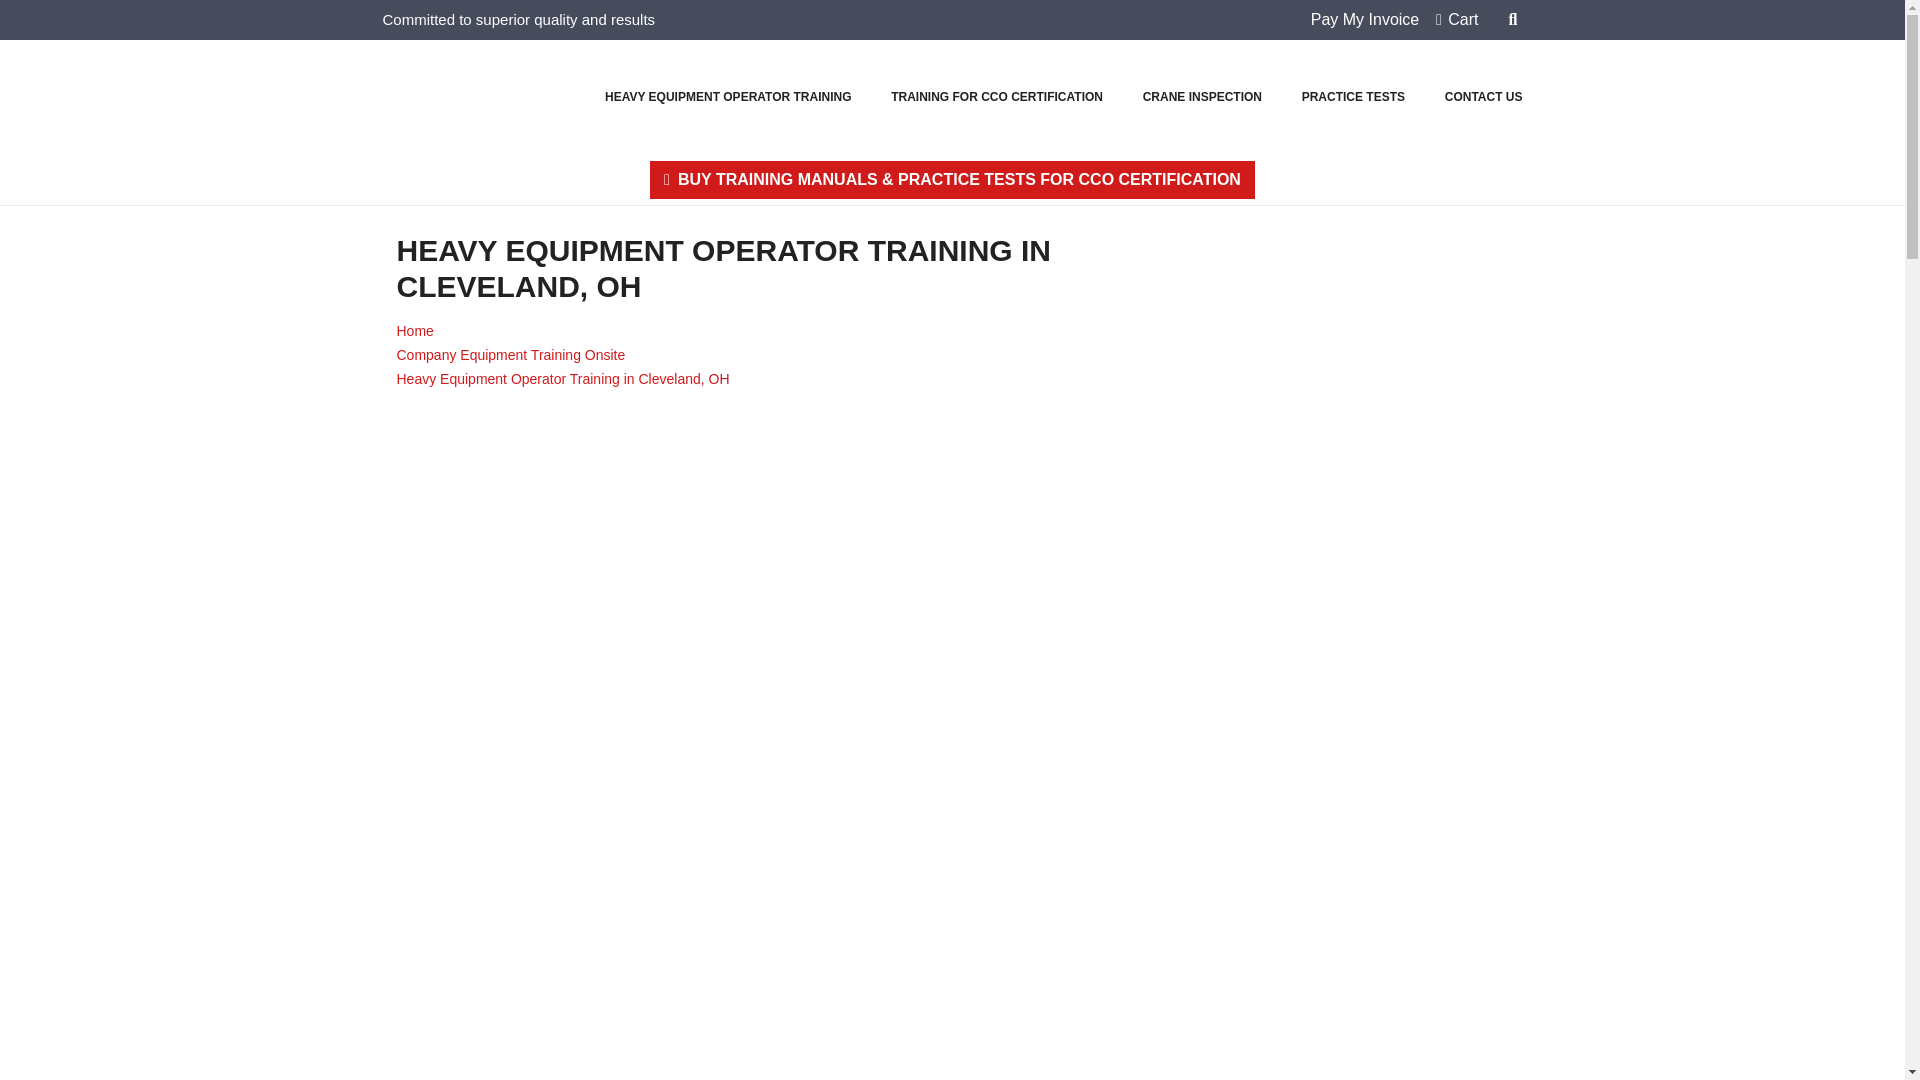  Describe the element at coordinates (1202, 97) in the screenshot. I see `CRANE INSPECTION` at that location.